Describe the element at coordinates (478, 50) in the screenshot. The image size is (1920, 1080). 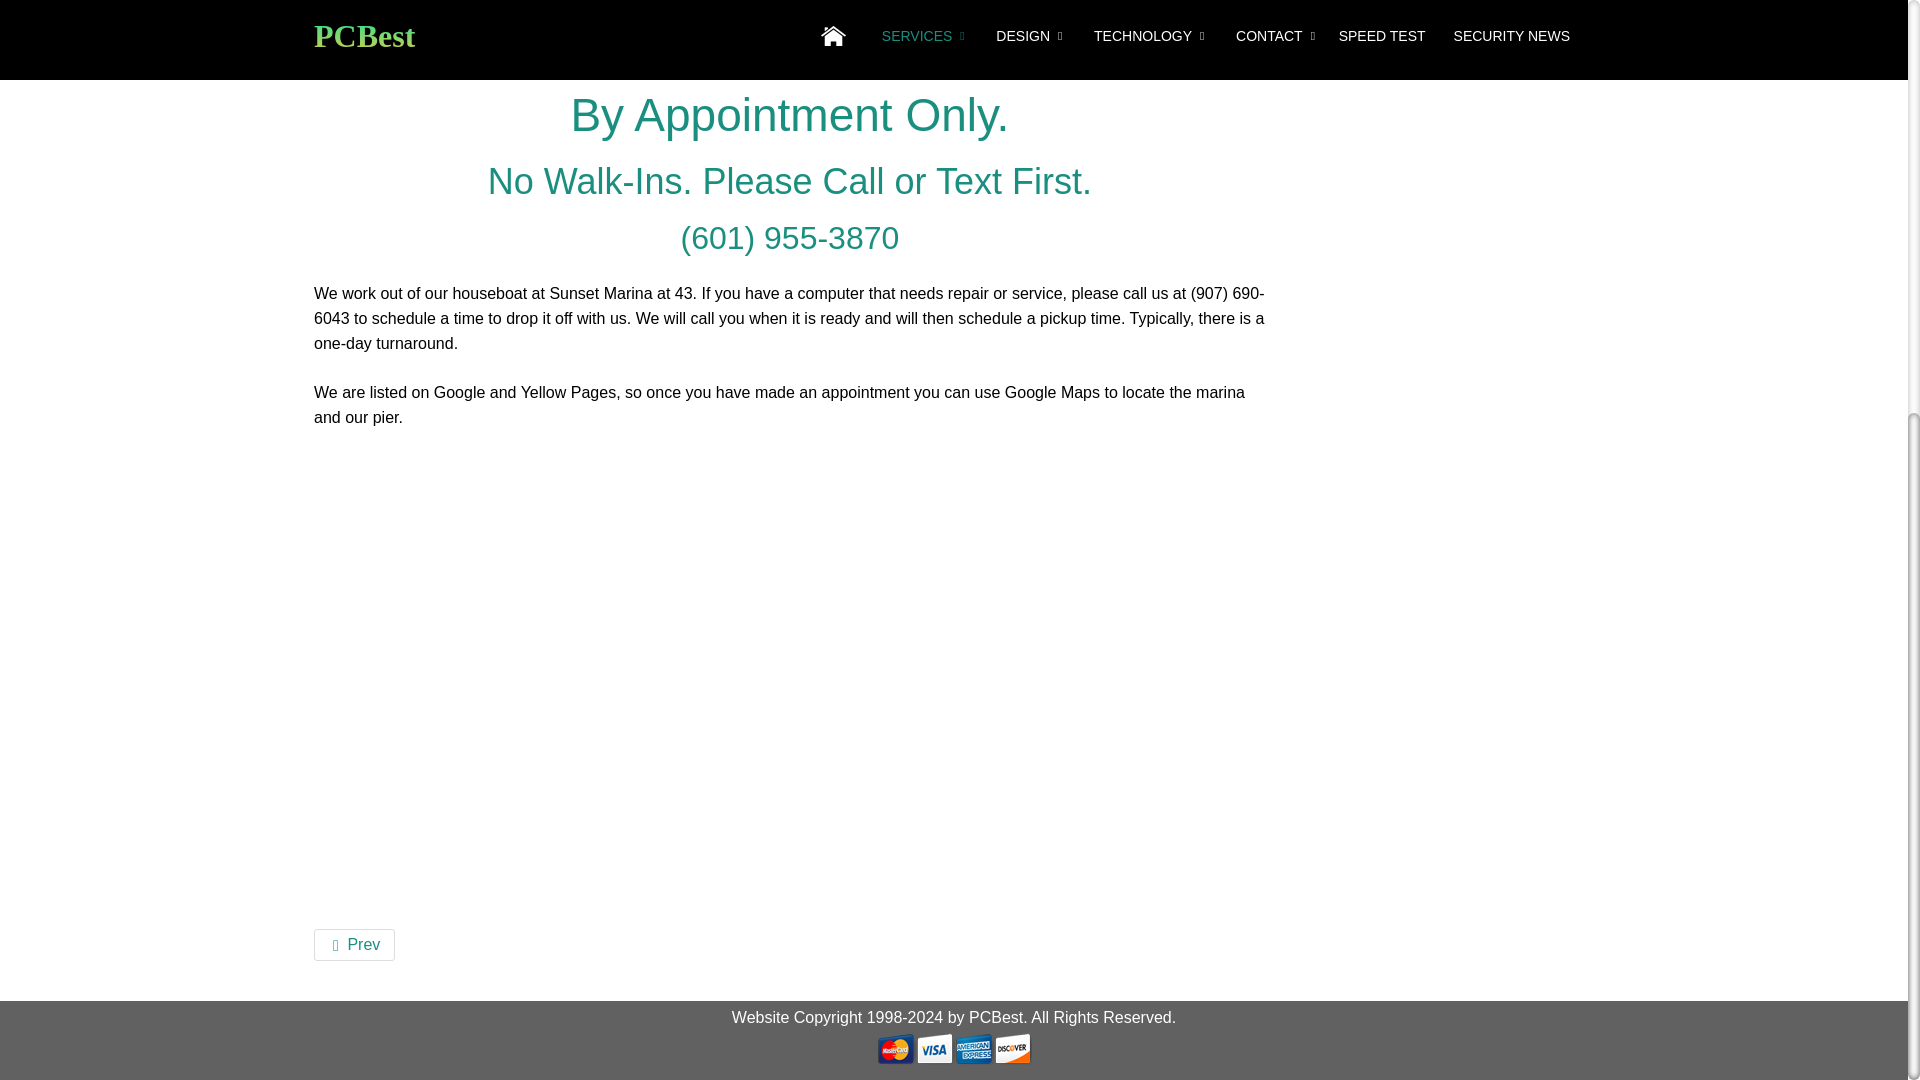
I see `Submit to Stumbleupon` at that location.